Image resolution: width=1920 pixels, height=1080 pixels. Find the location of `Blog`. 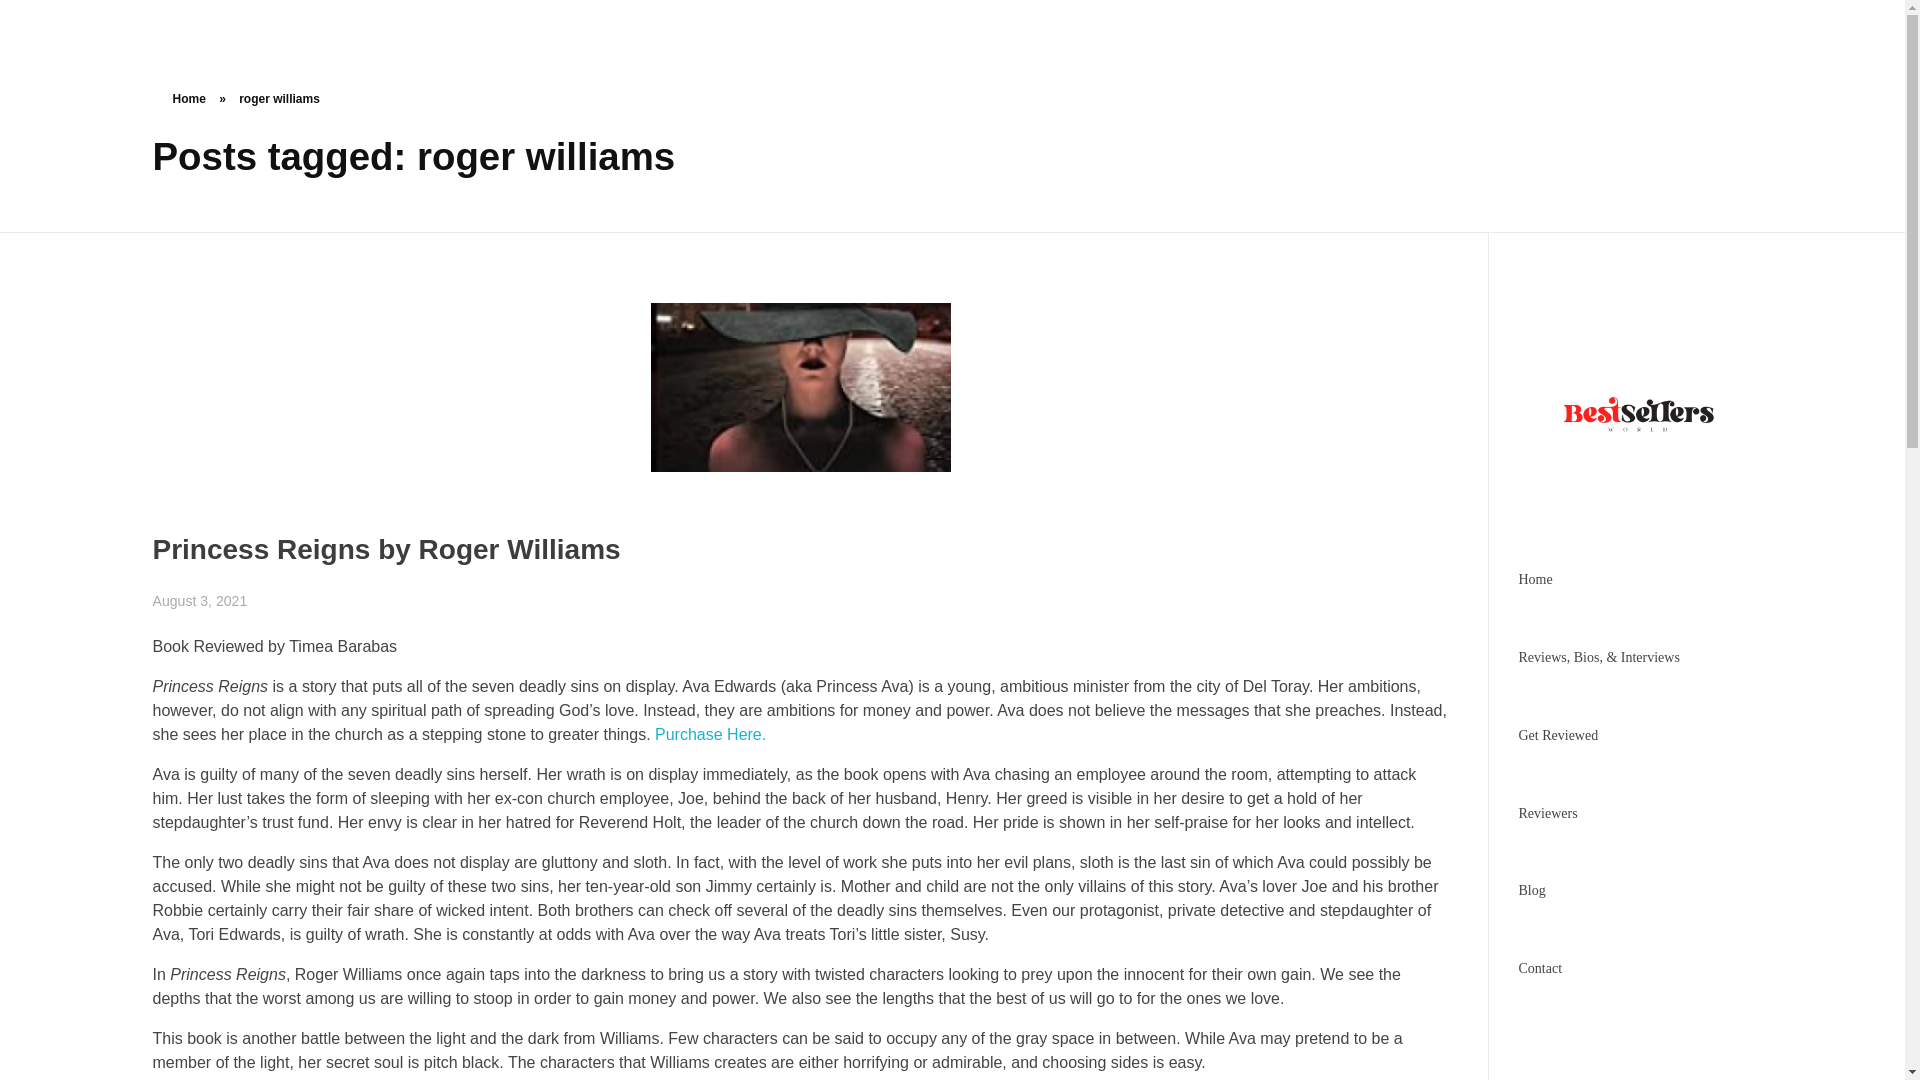

Blog is located at coordinates (1532, 890).